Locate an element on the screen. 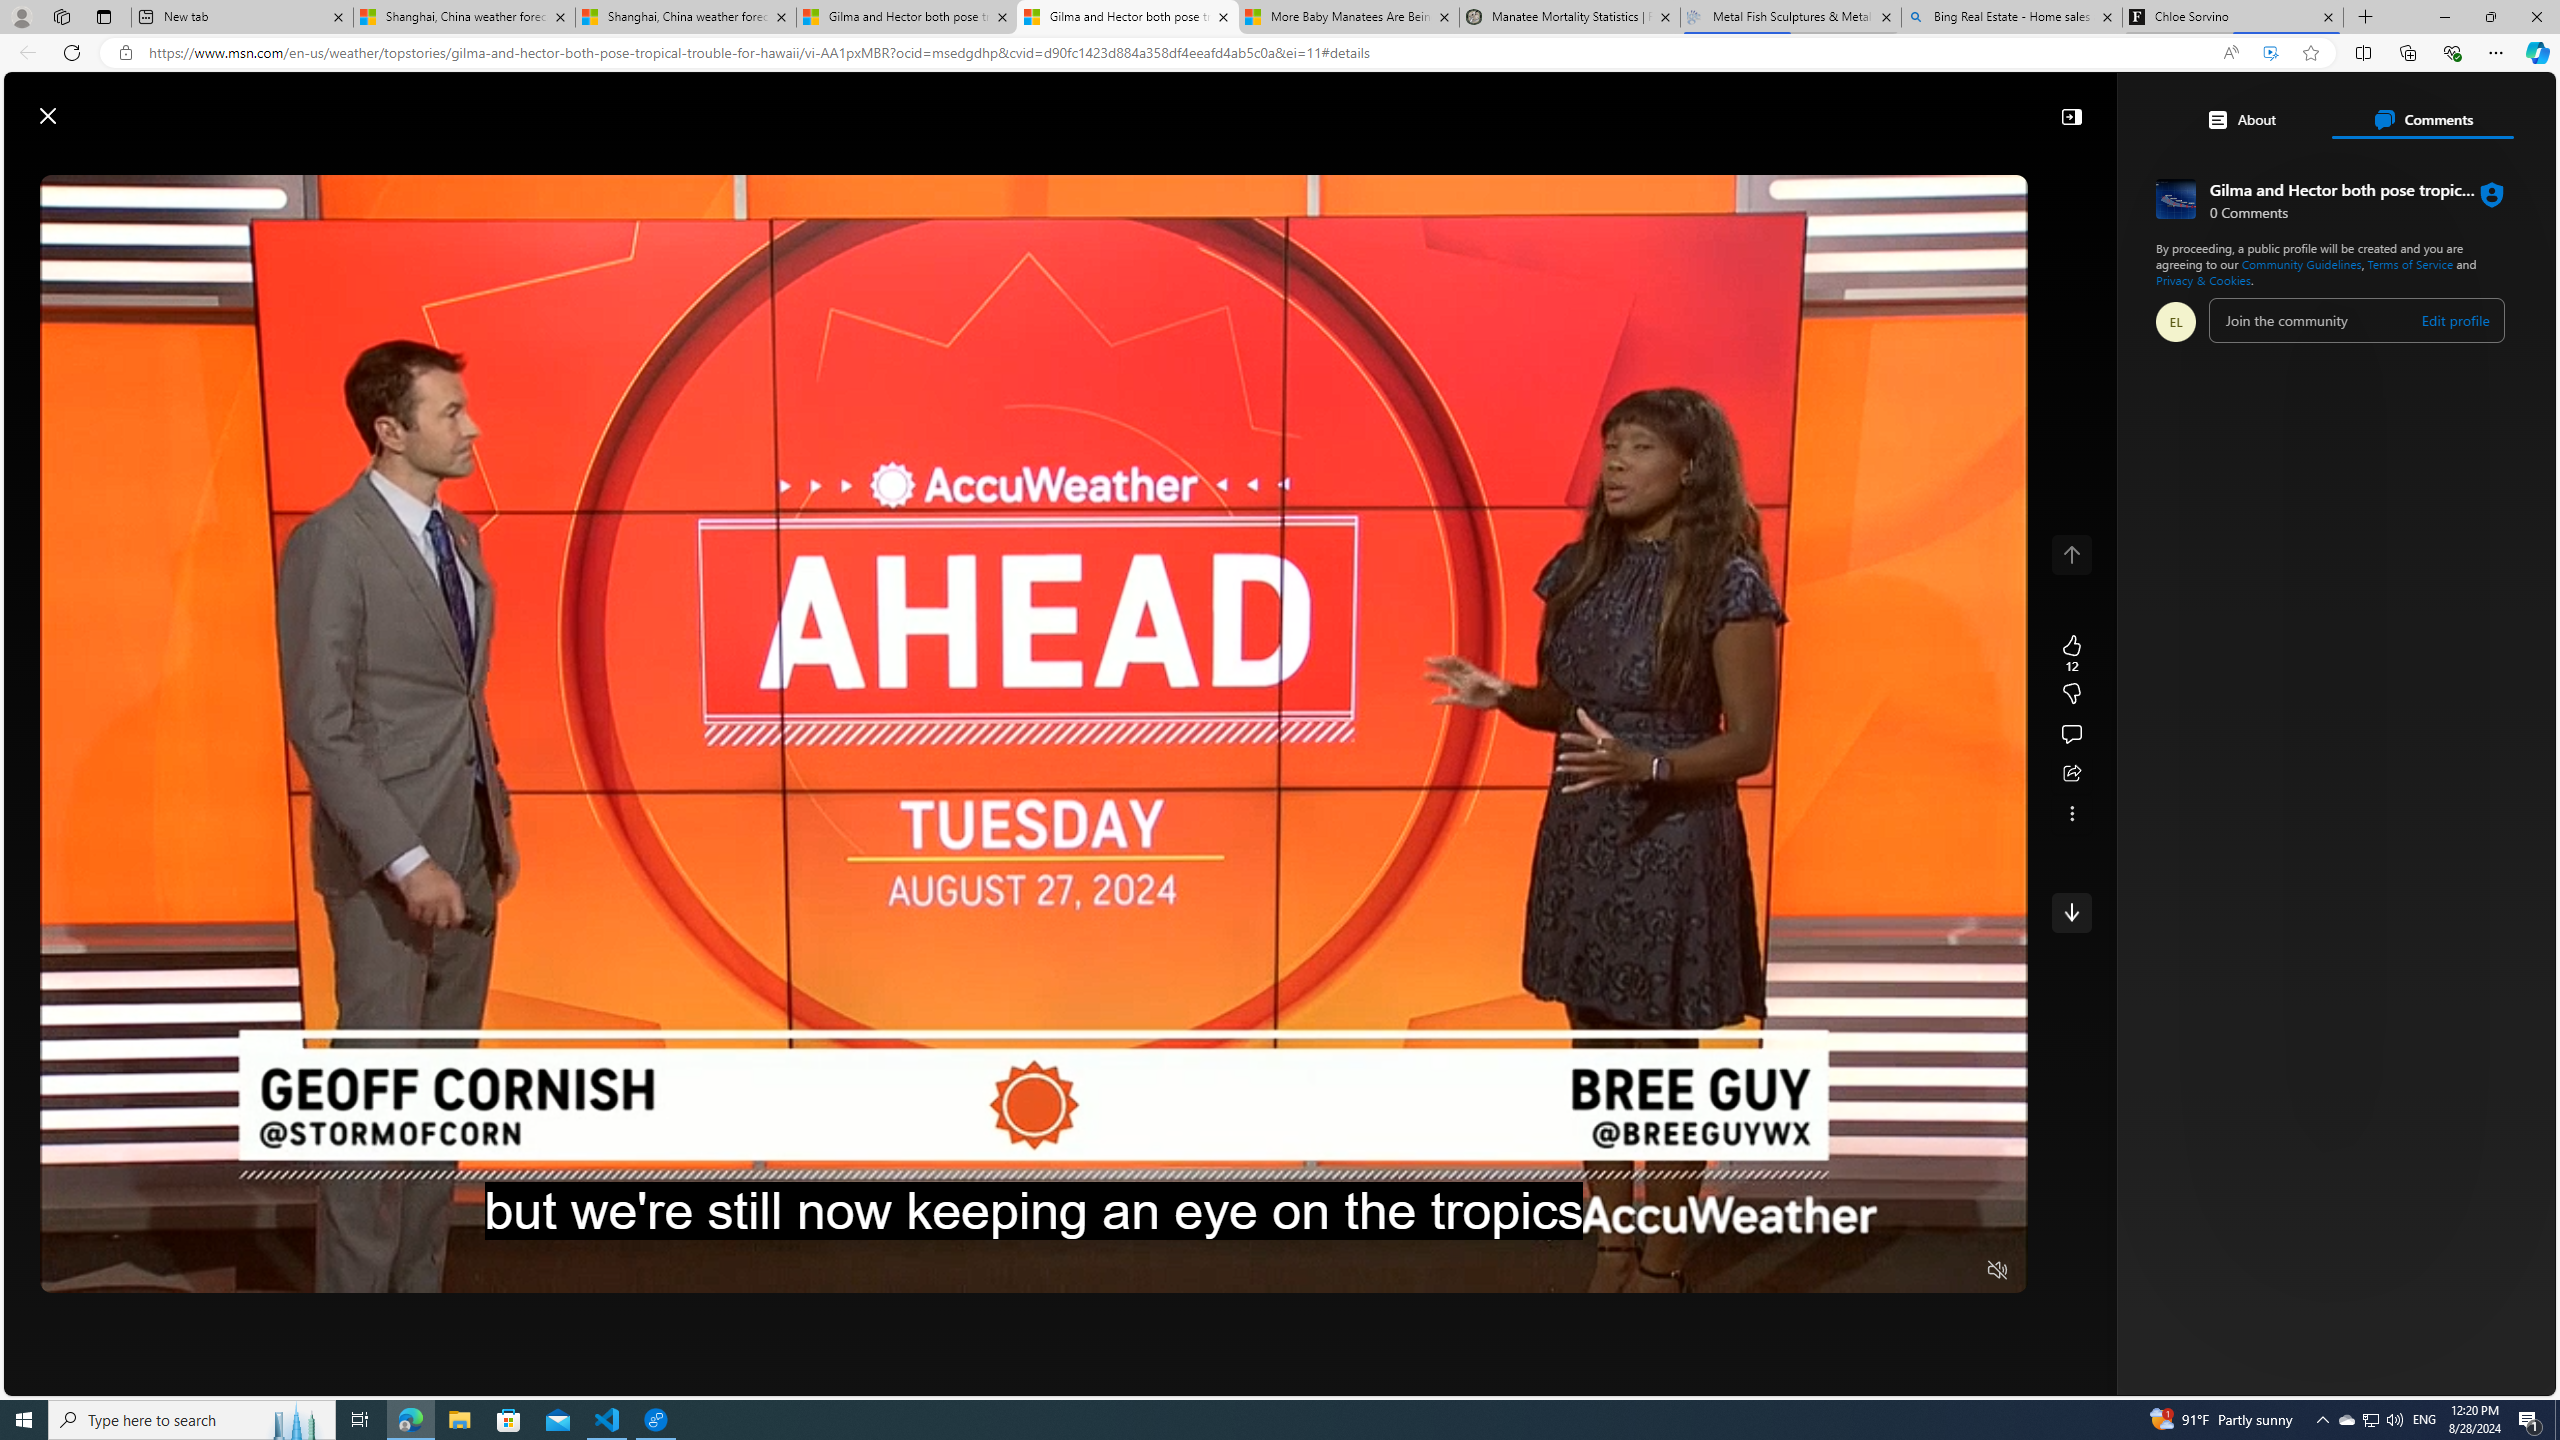 The height and width of the screenshot is (1440, 2560). Lawsuits Fly Over Election Rules and Who Gets to Vote is located at coordinates (2132, 763).